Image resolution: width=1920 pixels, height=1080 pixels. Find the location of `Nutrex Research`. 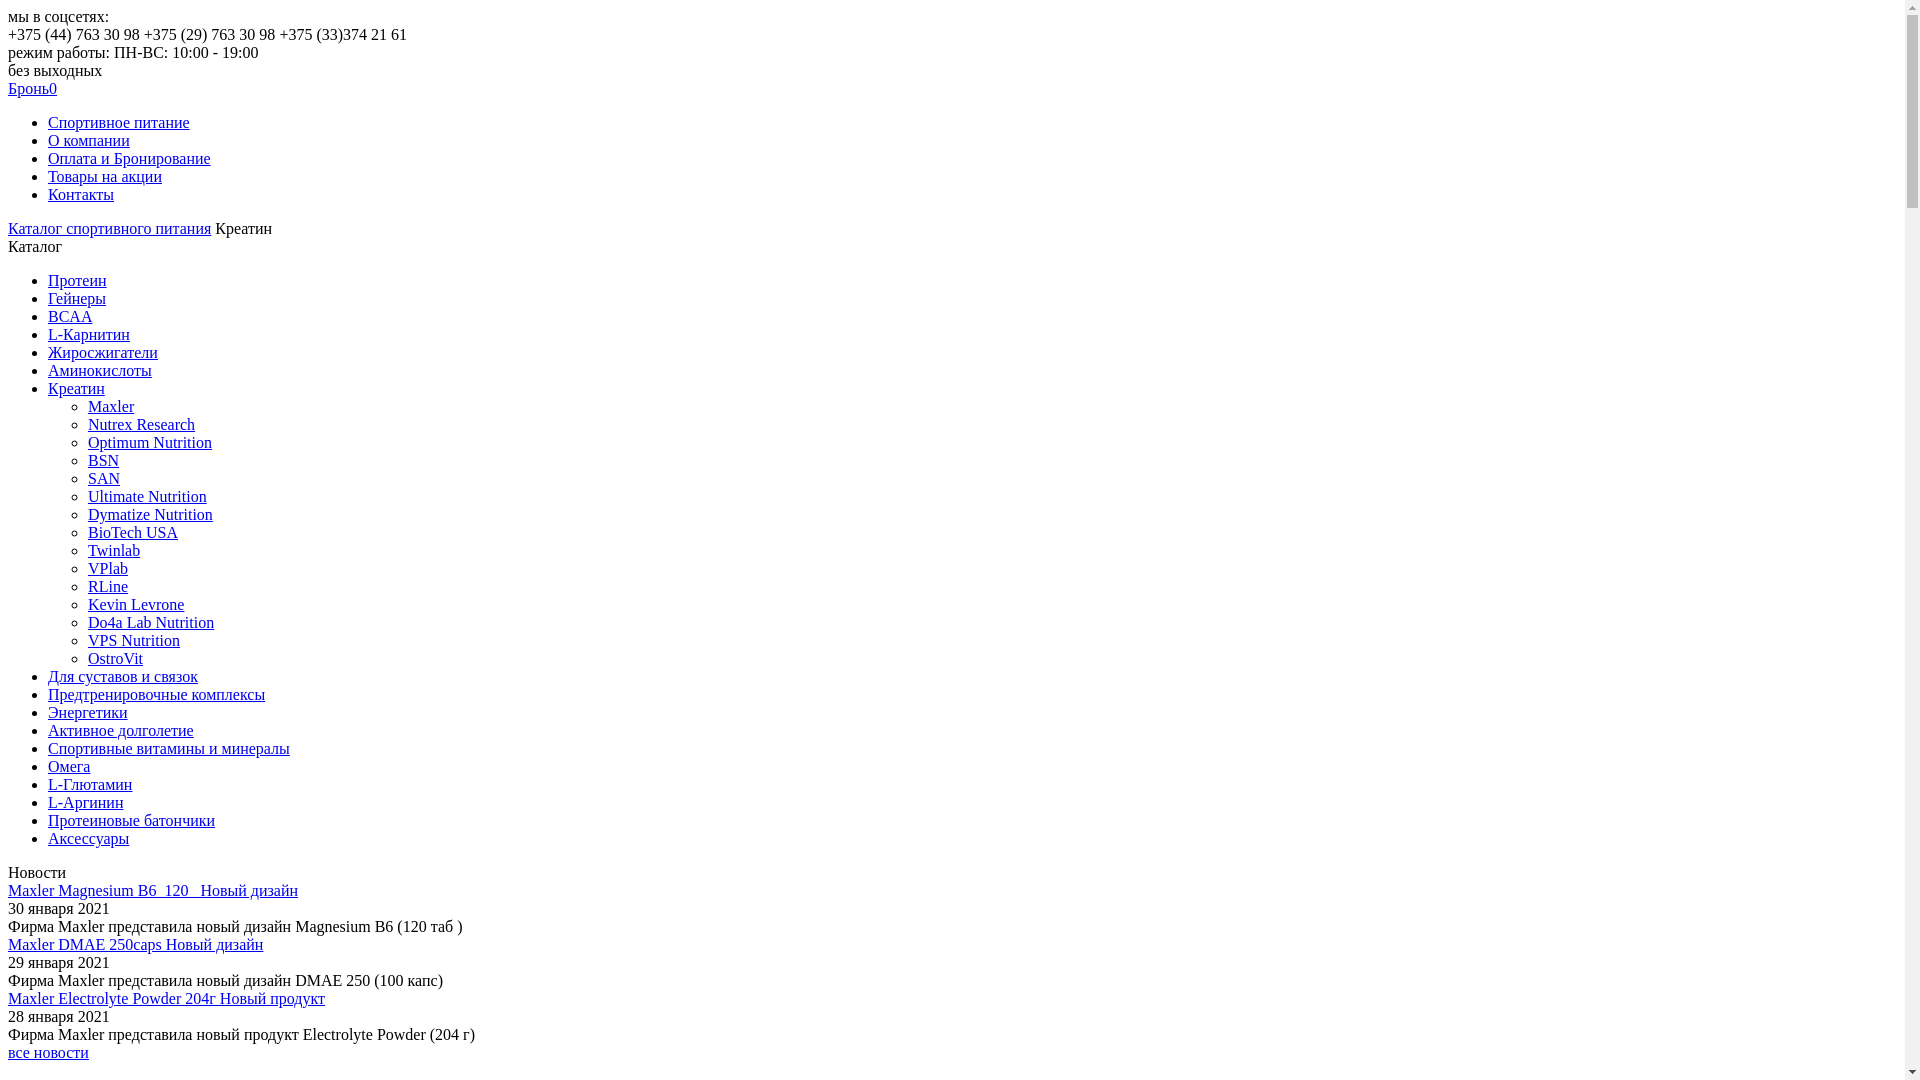

Nutrex Research is located at coordinates (142, 424).